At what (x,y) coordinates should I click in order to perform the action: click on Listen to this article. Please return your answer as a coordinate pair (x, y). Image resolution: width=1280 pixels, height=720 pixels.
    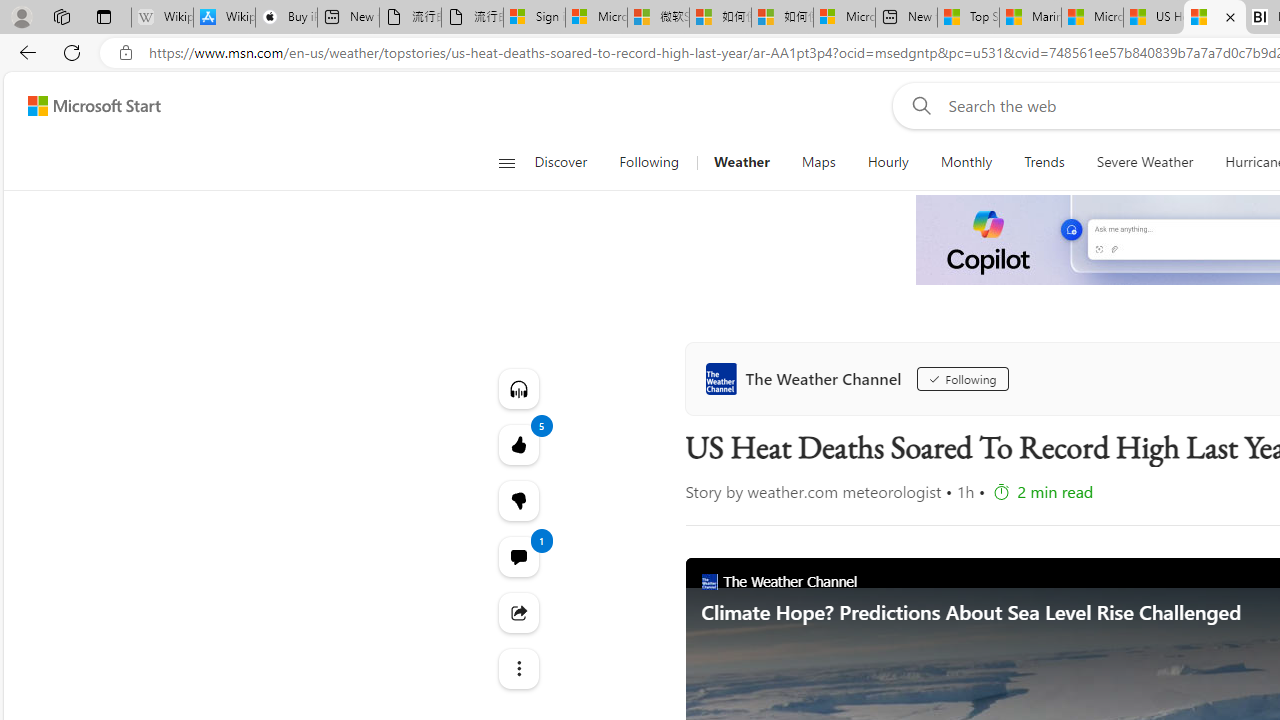
    Looking at the image, I should click on (518, 388).